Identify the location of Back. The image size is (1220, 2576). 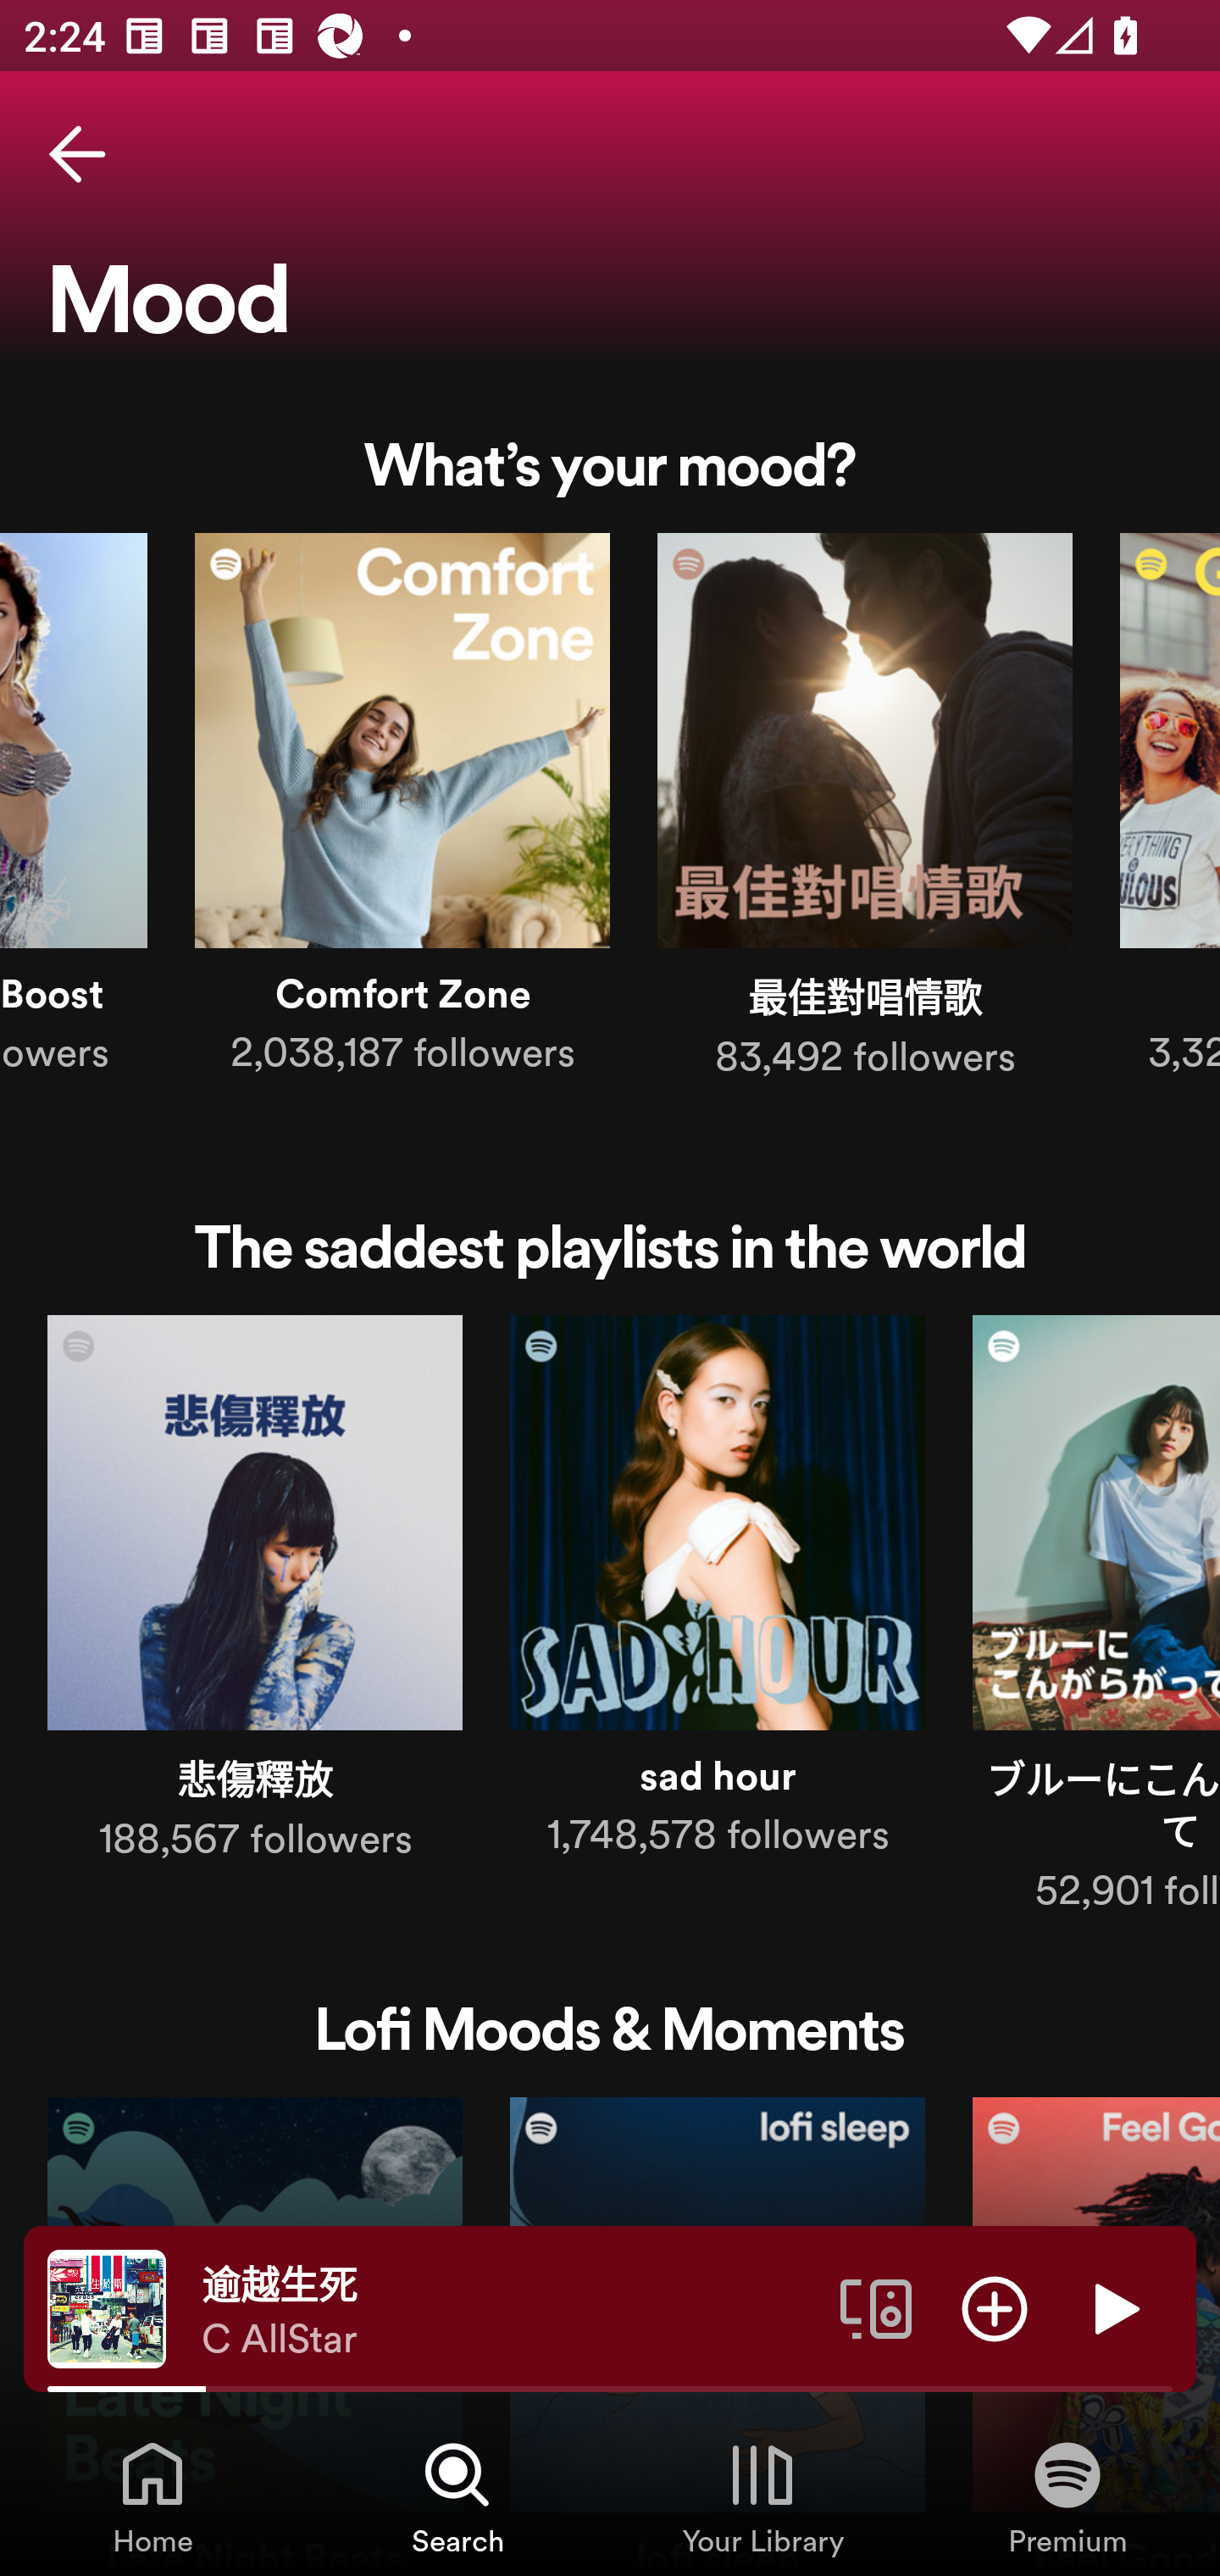
(77, 154).